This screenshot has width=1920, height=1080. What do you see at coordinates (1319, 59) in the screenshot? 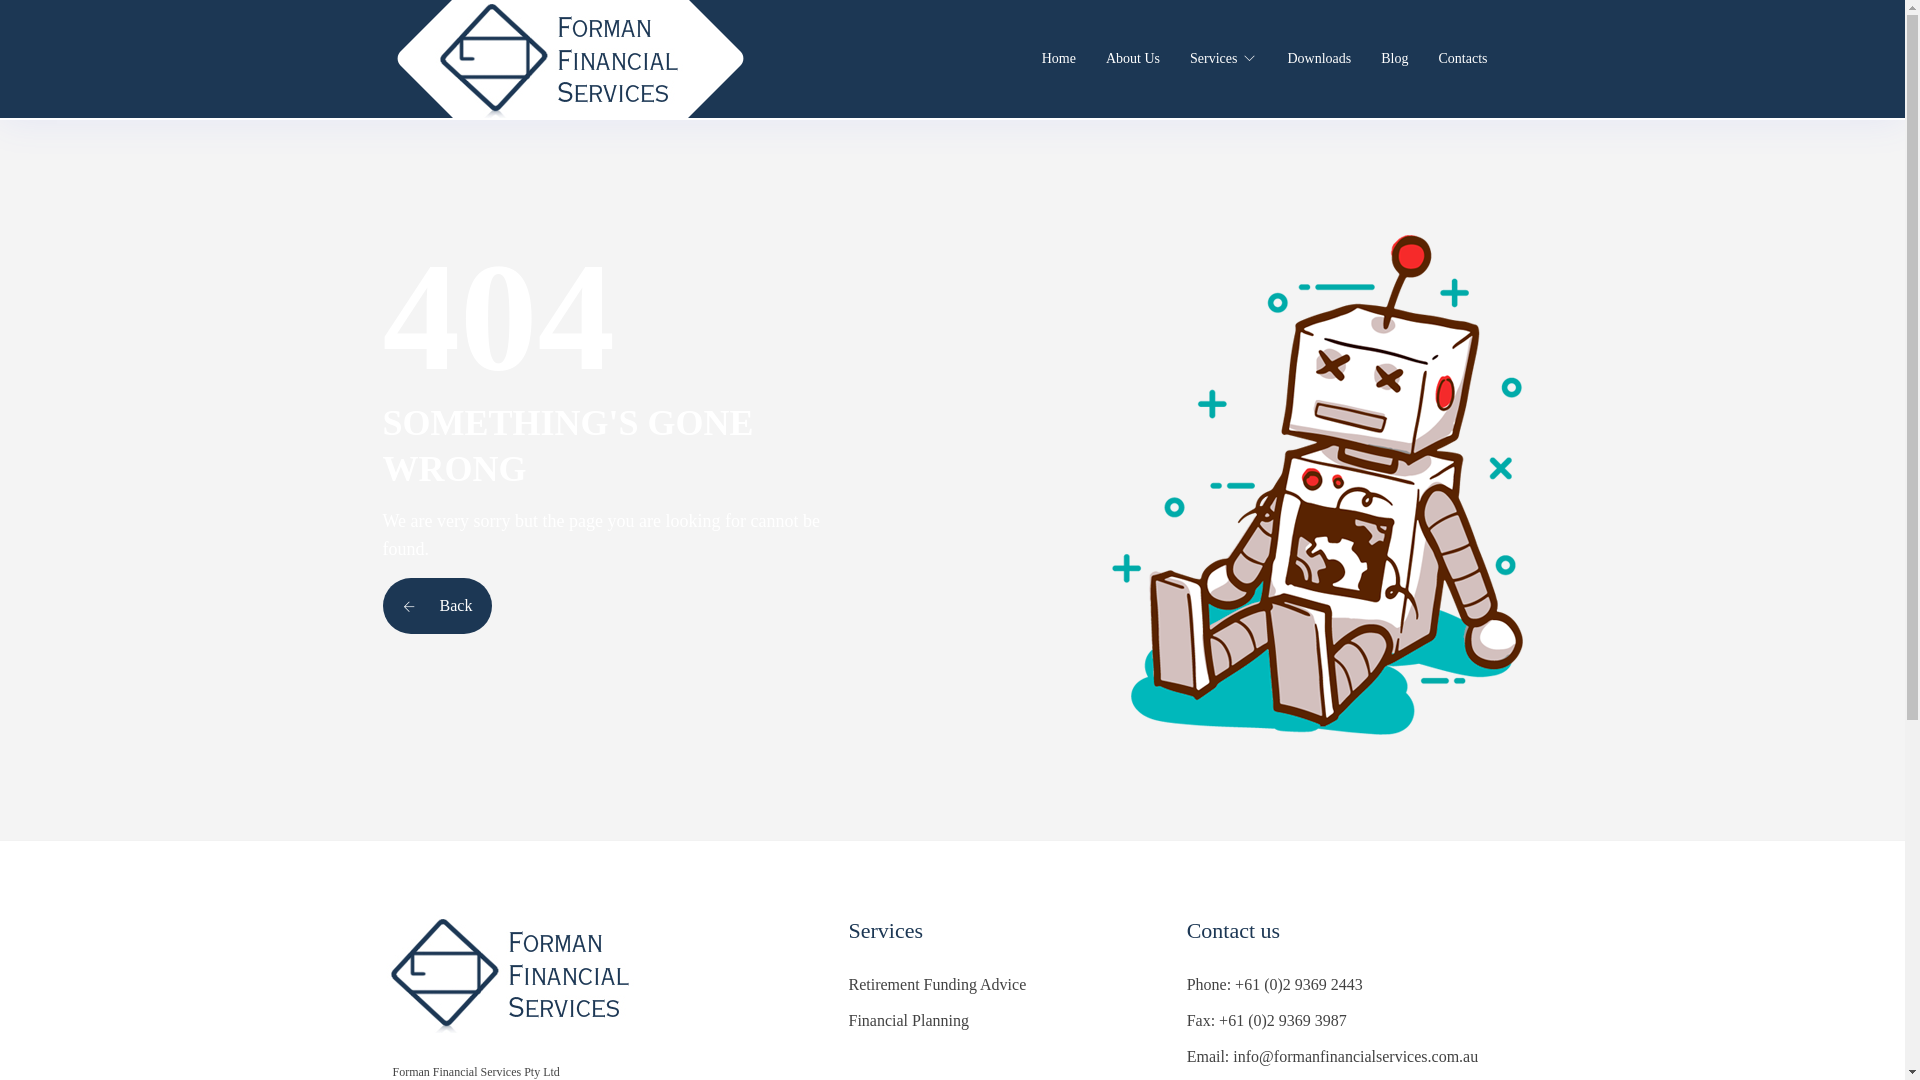
I see `Downloads` at bounding box center [1319, 59].